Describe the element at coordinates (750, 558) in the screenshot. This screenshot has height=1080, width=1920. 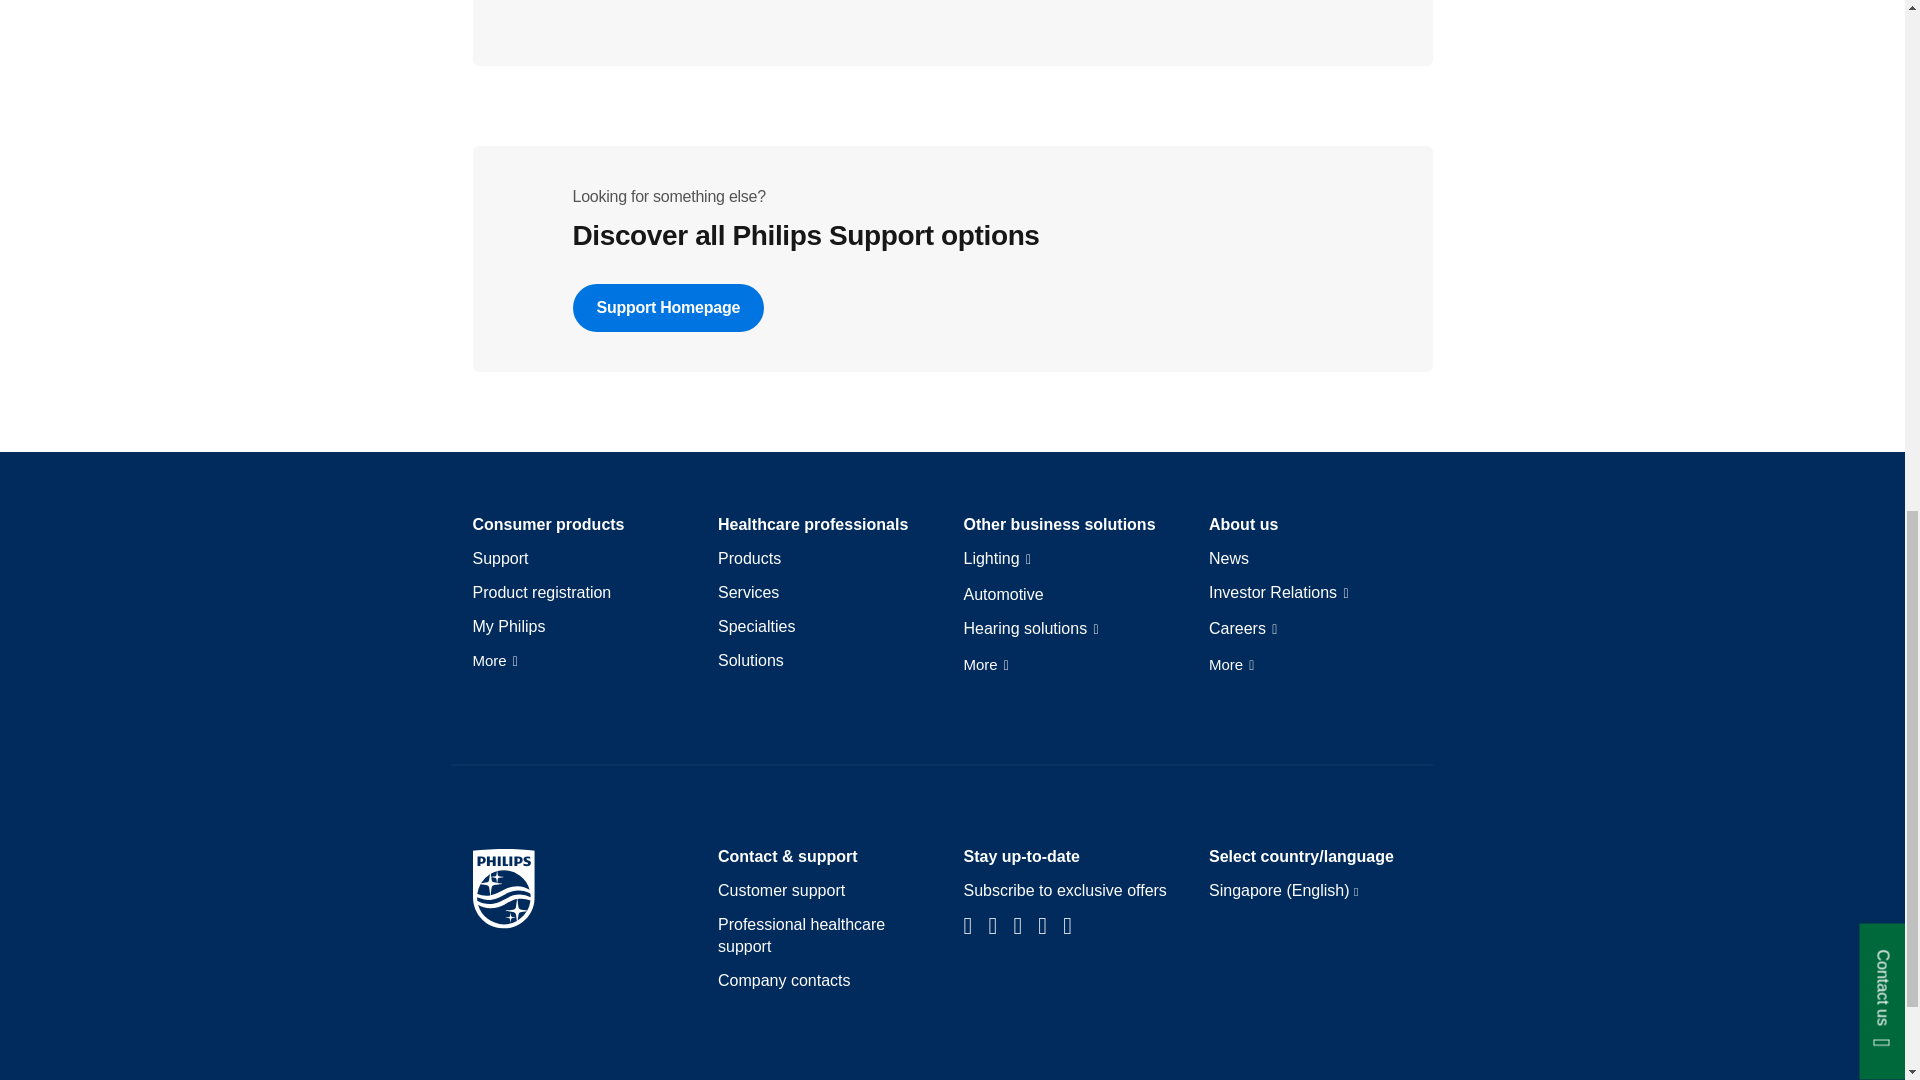
I see `Products` at that location.